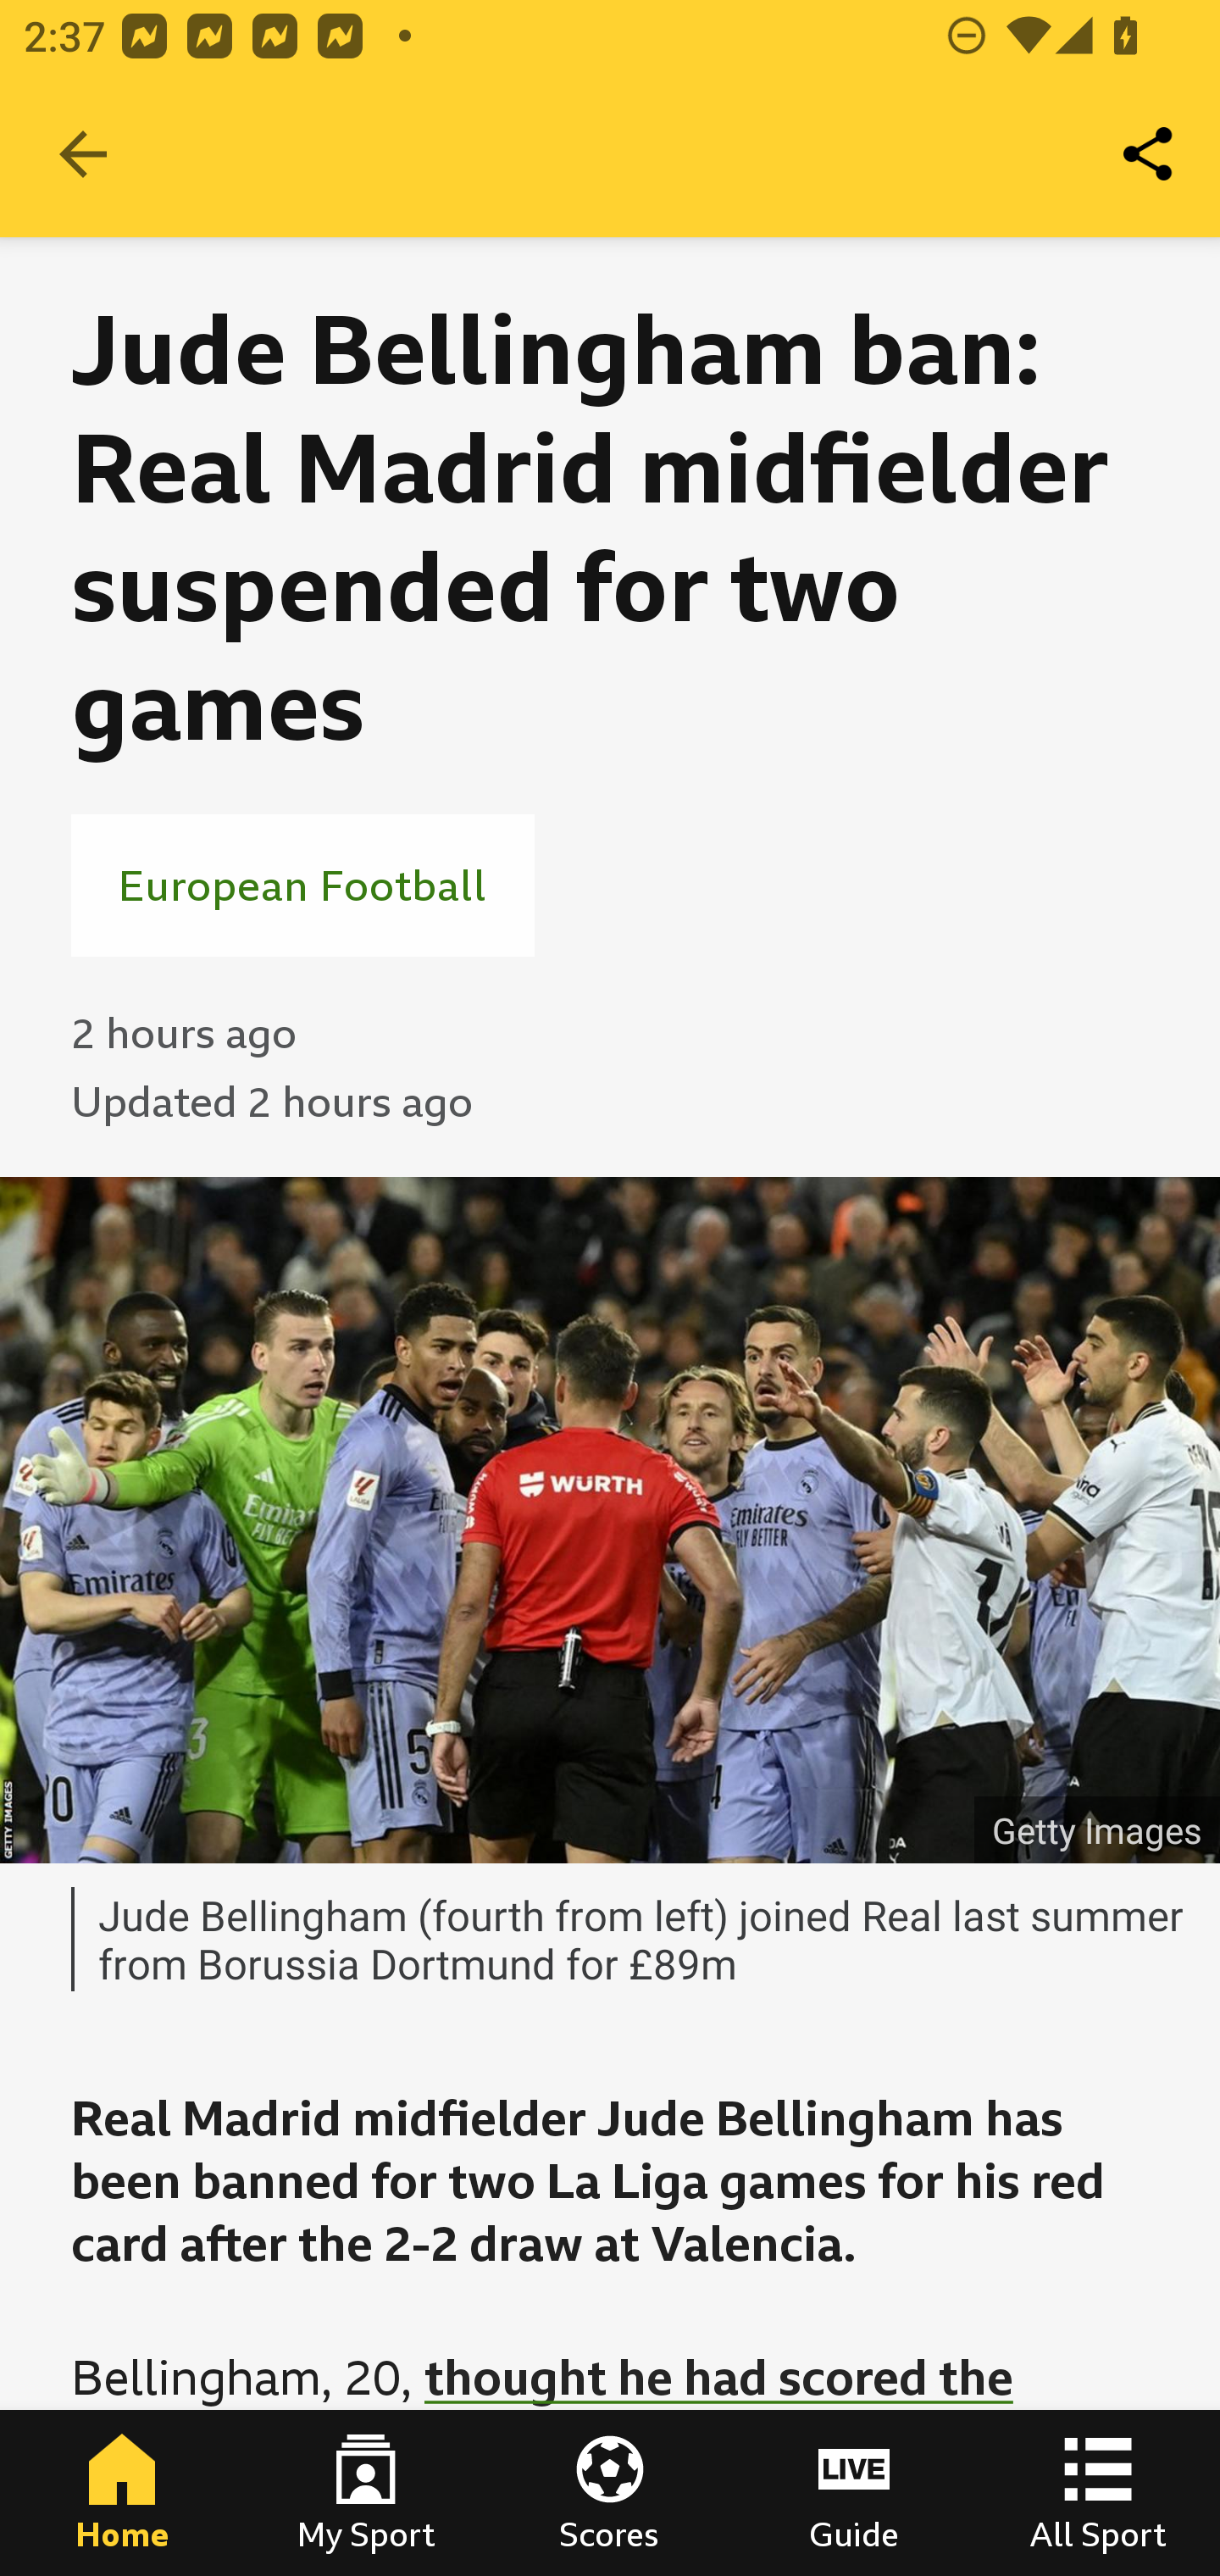 This screenshot has height=2576, width=1220. Describe the element at coordinates (366, 2493) in the screenshot. I see `My Sport` at that location.